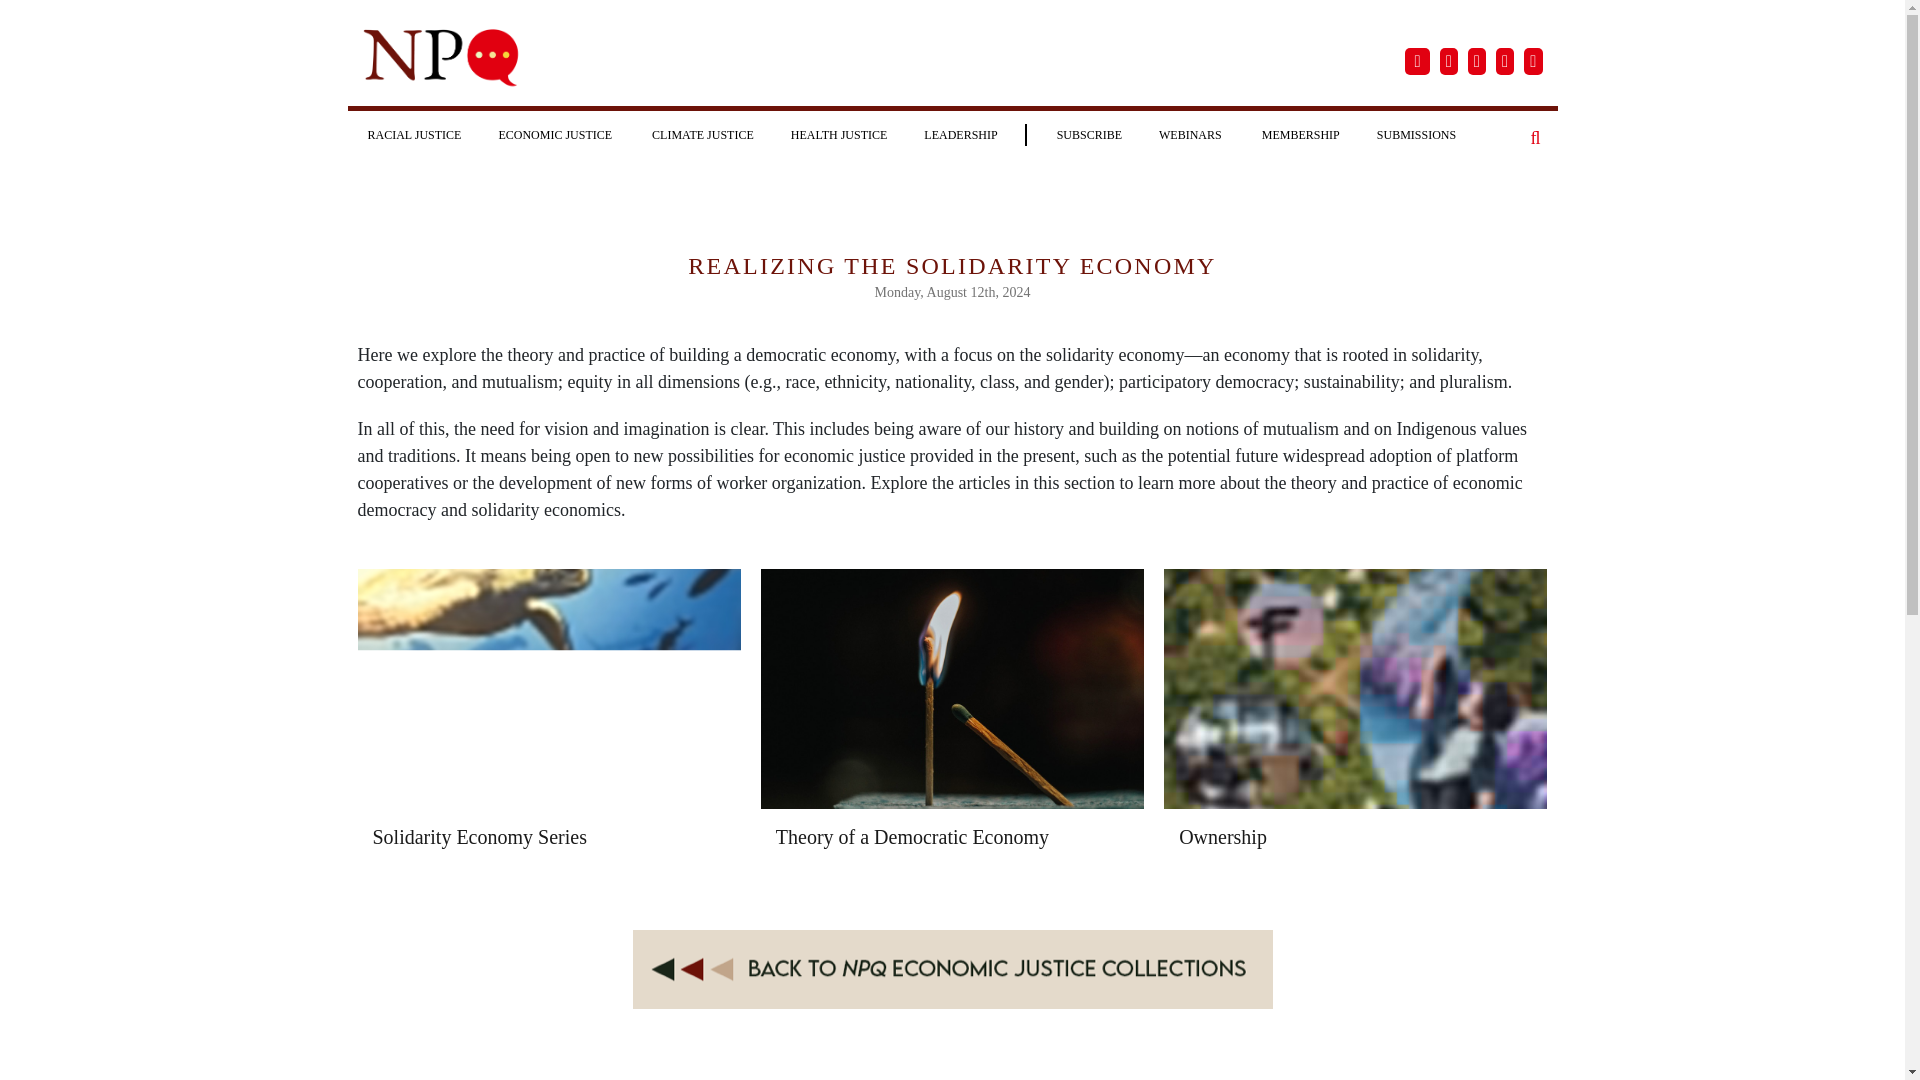  I want to click on Leadership, so click(960, 134).